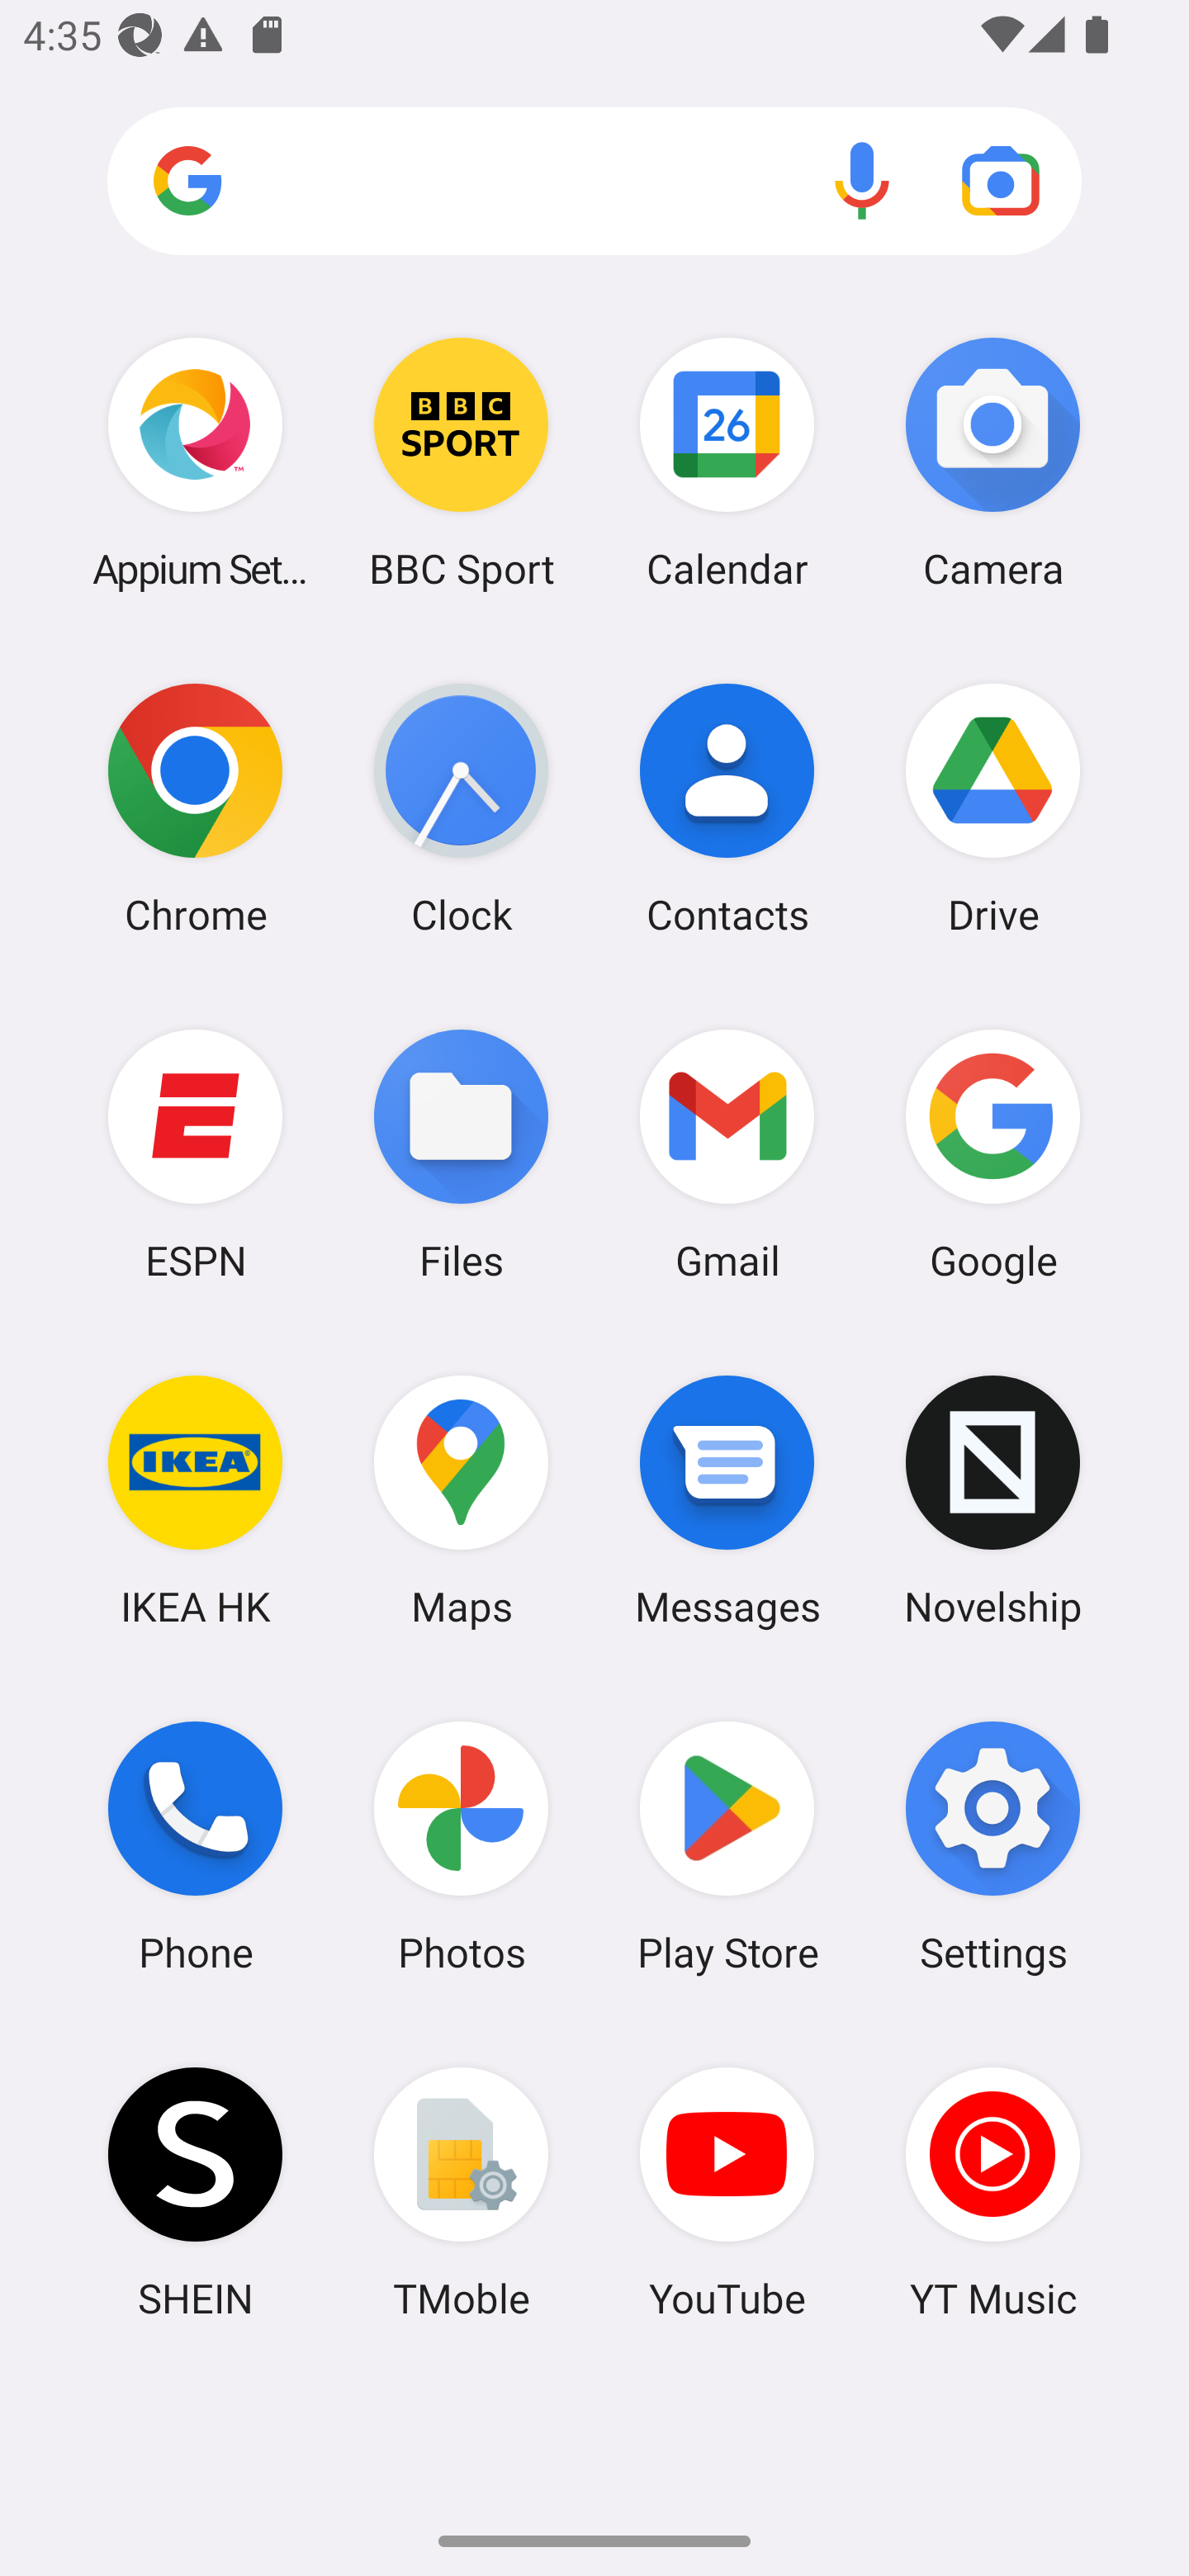  I want to click on Drive, so click(992, 808).